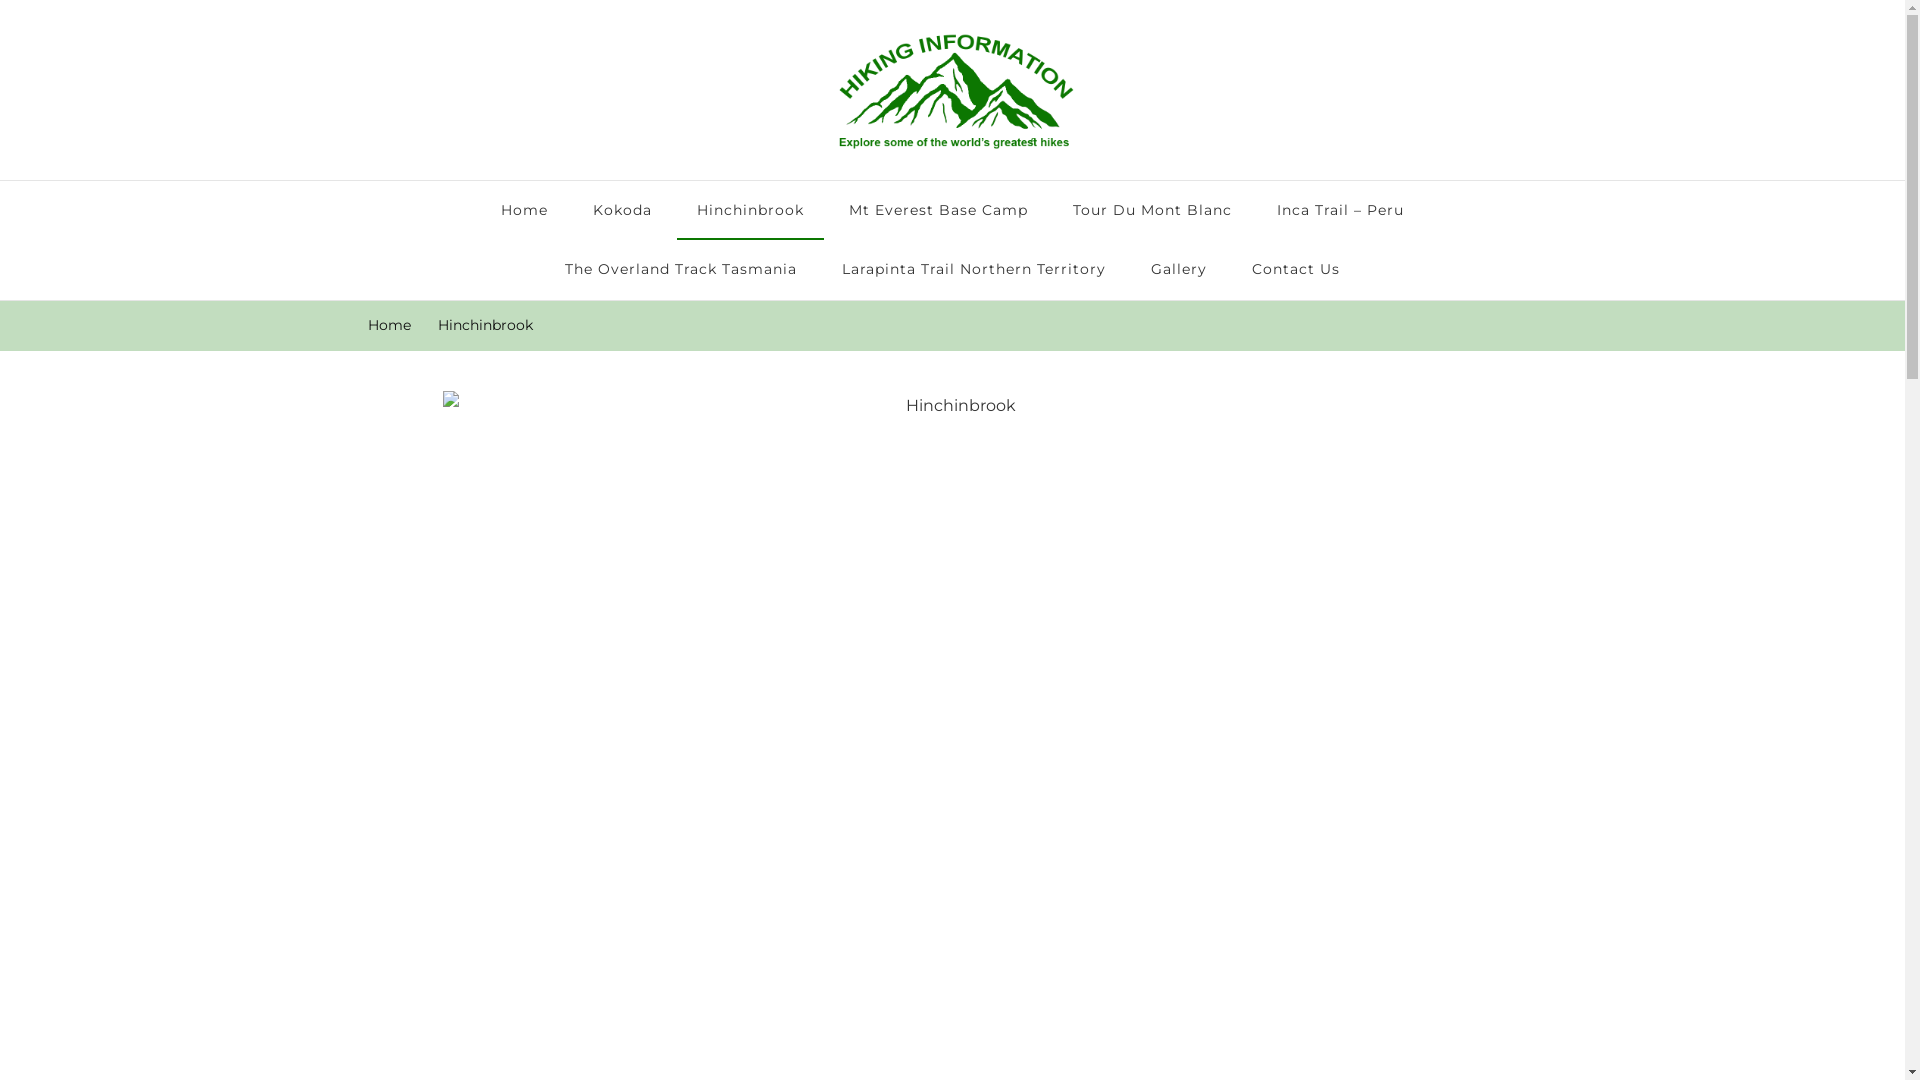  What do you see at coordinates (681, 270) in the screenshot?
I see `The Overland Track Tasmania` at bounding box center [681, 270].